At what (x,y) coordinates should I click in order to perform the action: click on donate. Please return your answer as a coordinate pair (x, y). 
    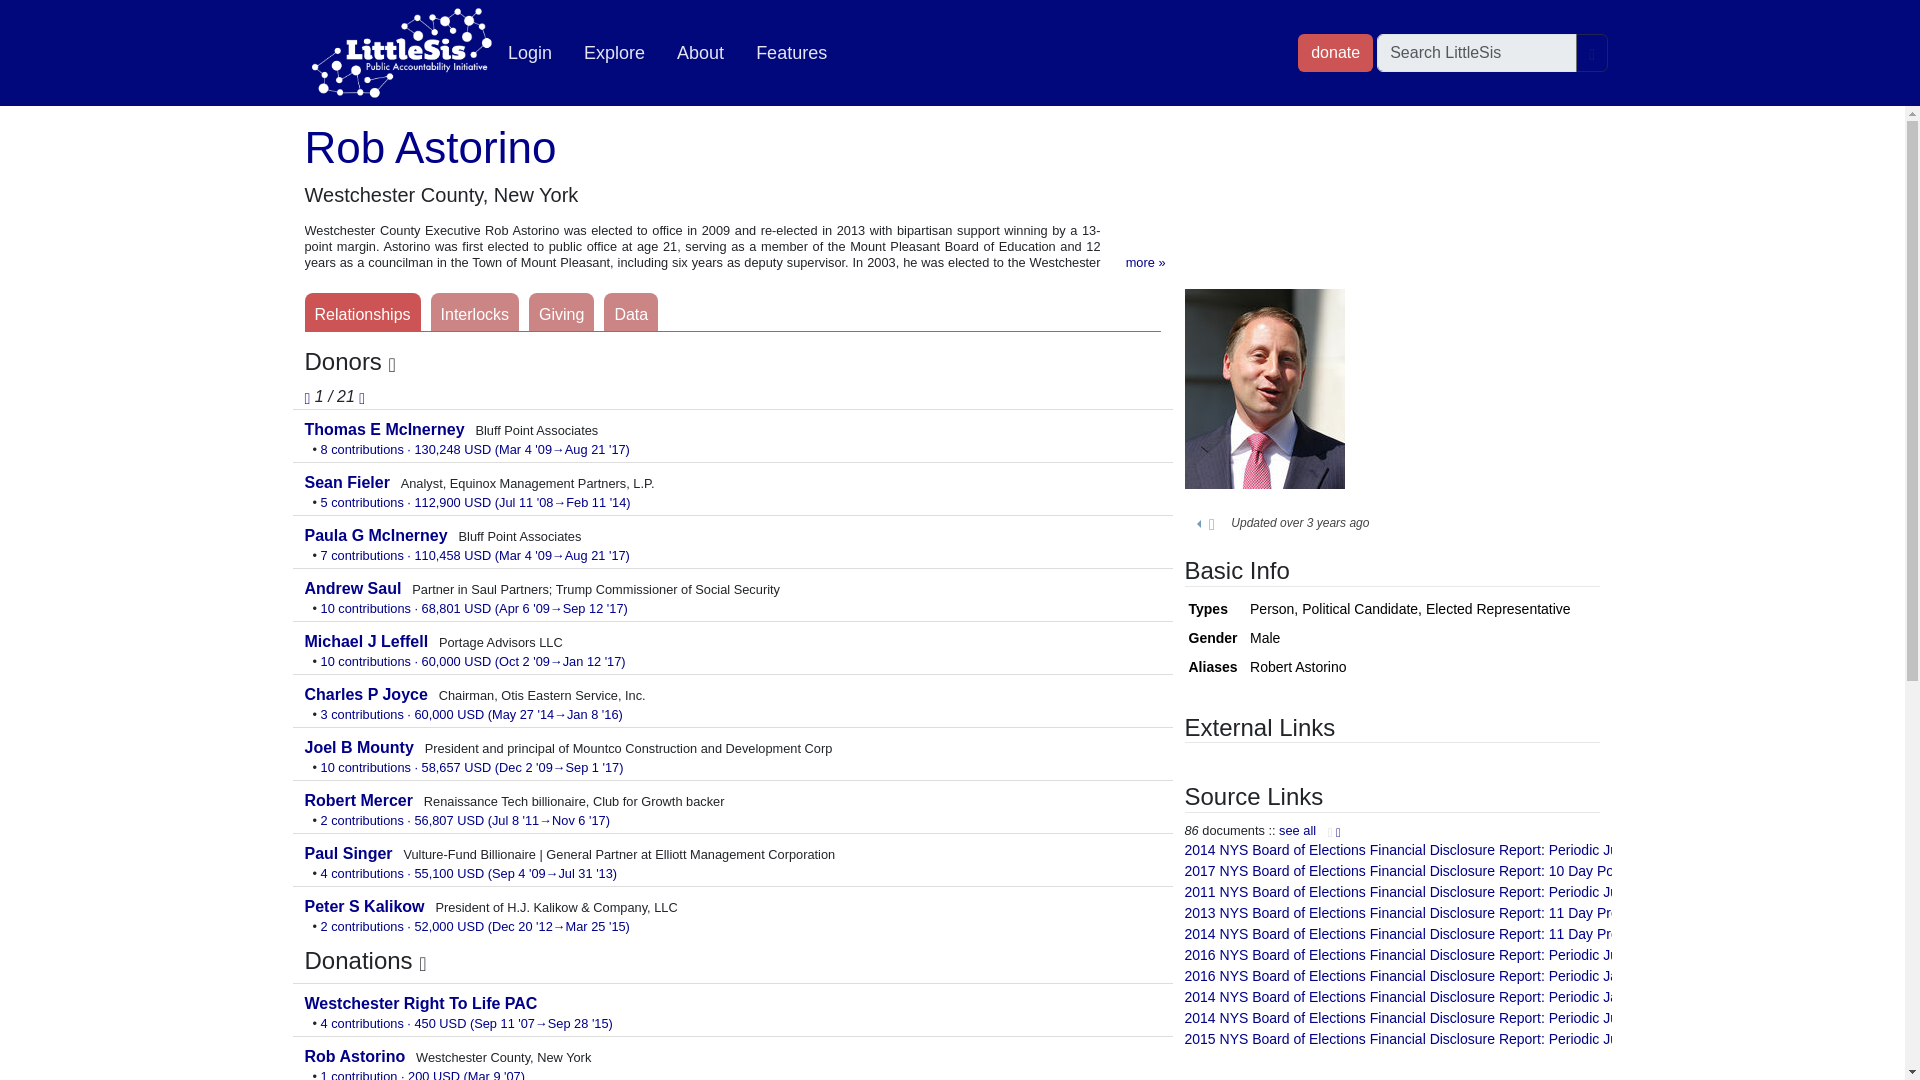
    Looking at the image, I should click on (1334, 52).